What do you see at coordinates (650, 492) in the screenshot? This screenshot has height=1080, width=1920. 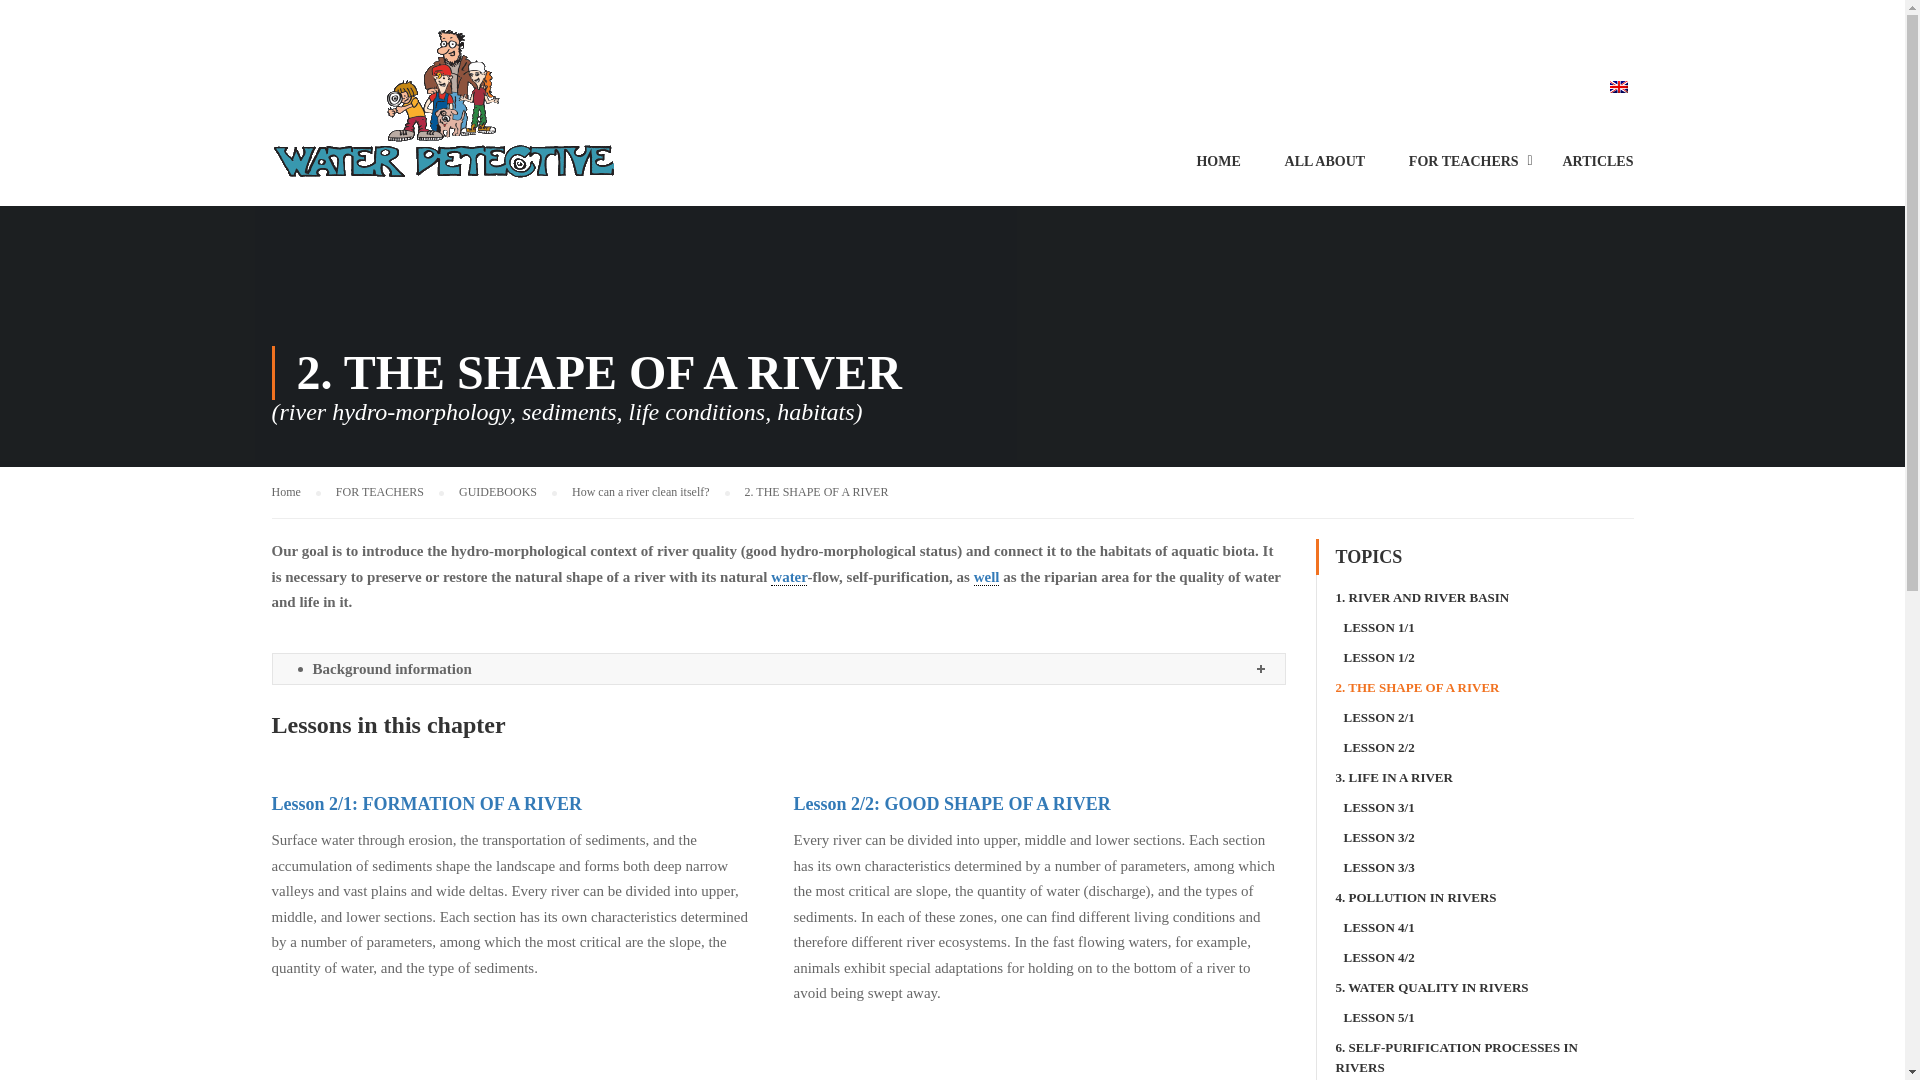 I see `How can a river clean itself?` at bounding box center [650, 492].